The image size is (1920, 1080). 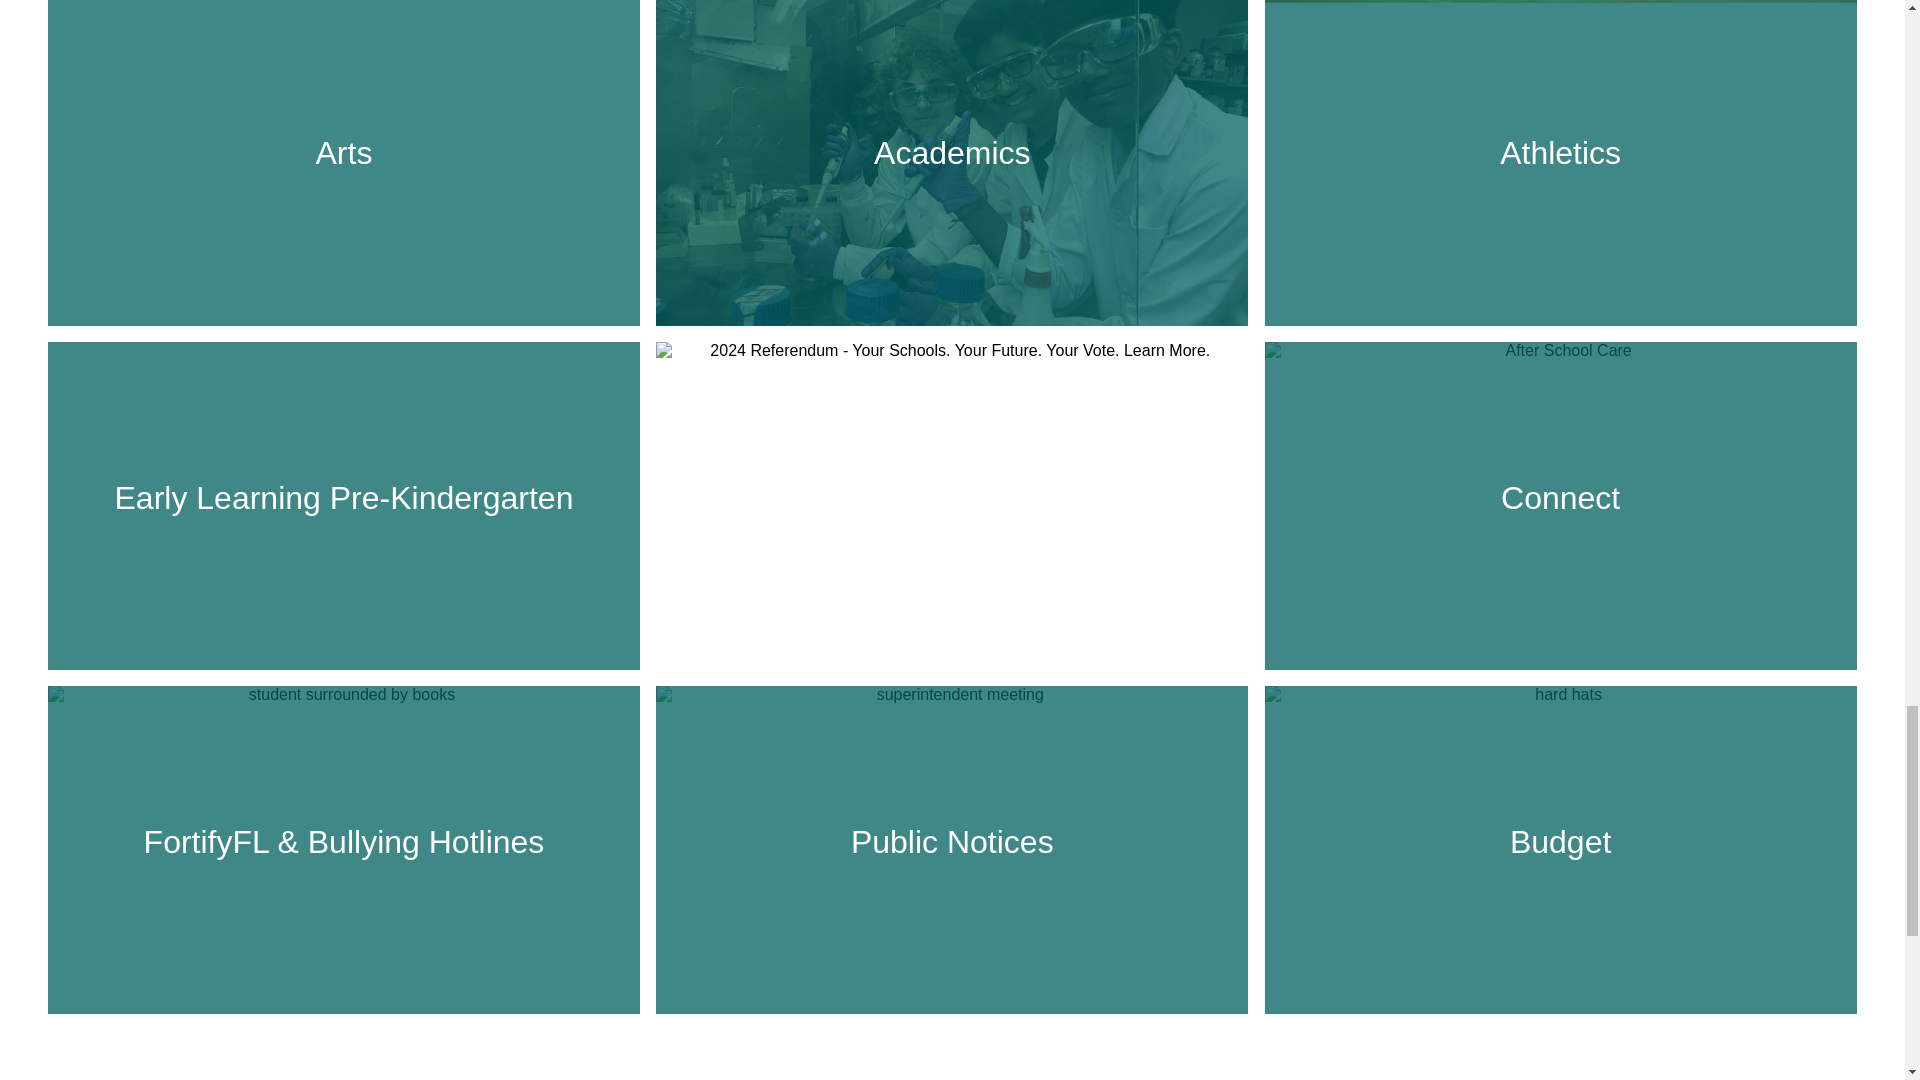 What do you see at coordinates (344, 498) in the screenshot?
I see `Early Learning Pre-Kindergarten` at bounding box center [344, 498].